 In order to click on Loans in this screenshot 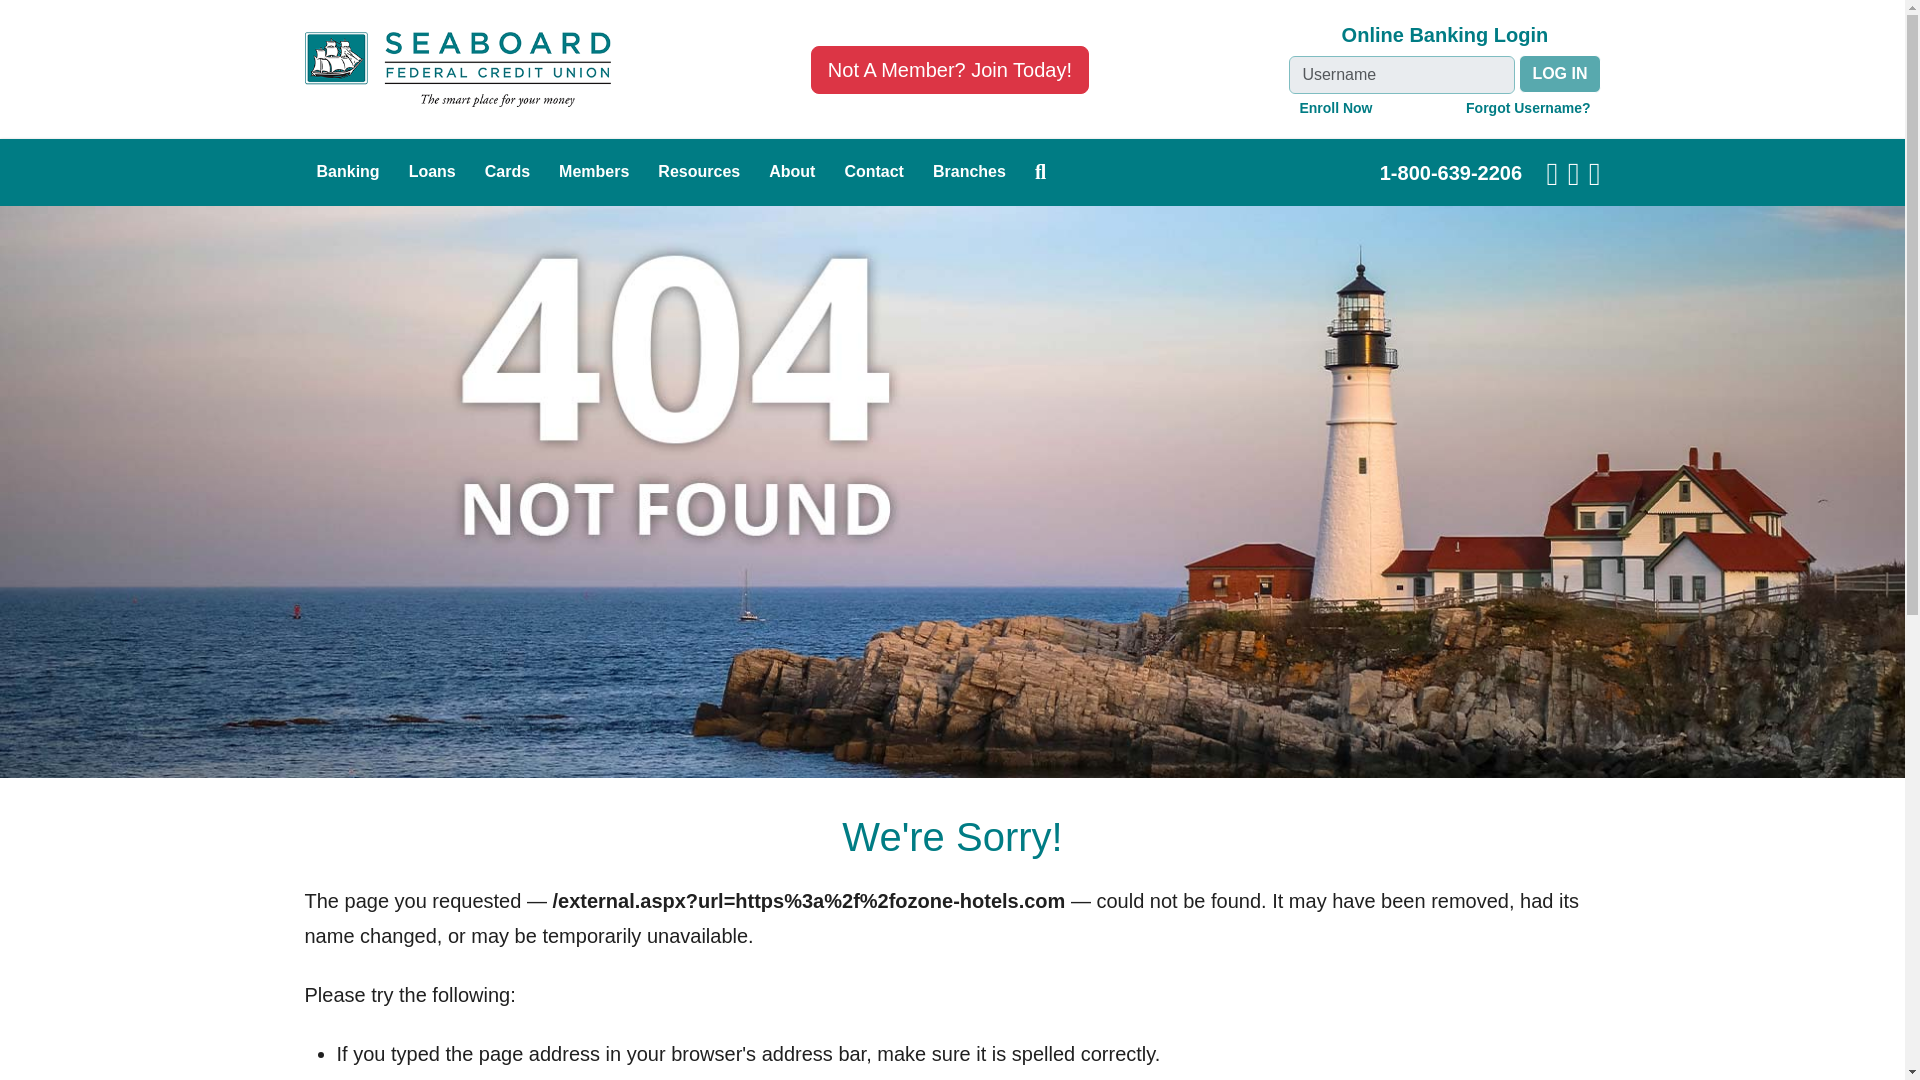, I will do `click(432, 172)`.